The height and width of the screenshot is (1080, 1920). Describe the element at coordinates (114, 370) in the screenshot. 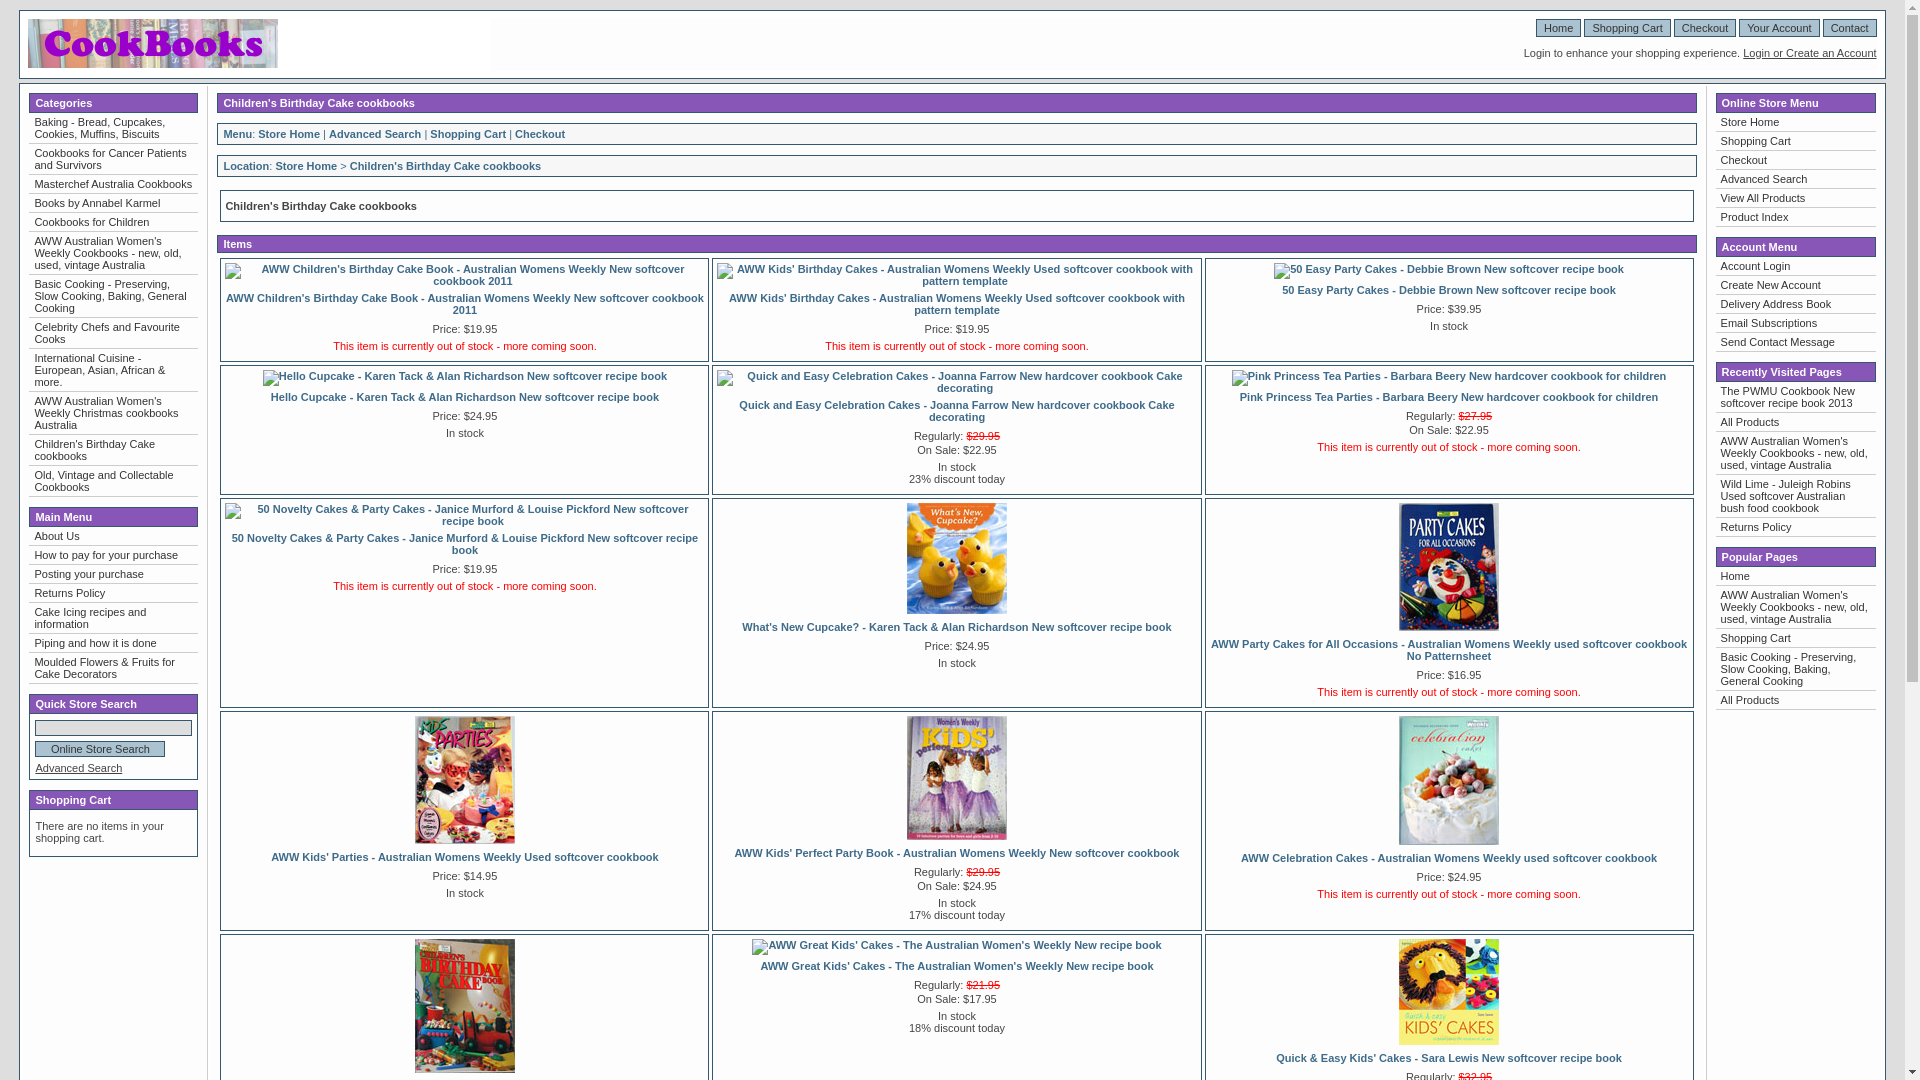

I see `International Cuisine - European, Asian, African & more.` at that location.